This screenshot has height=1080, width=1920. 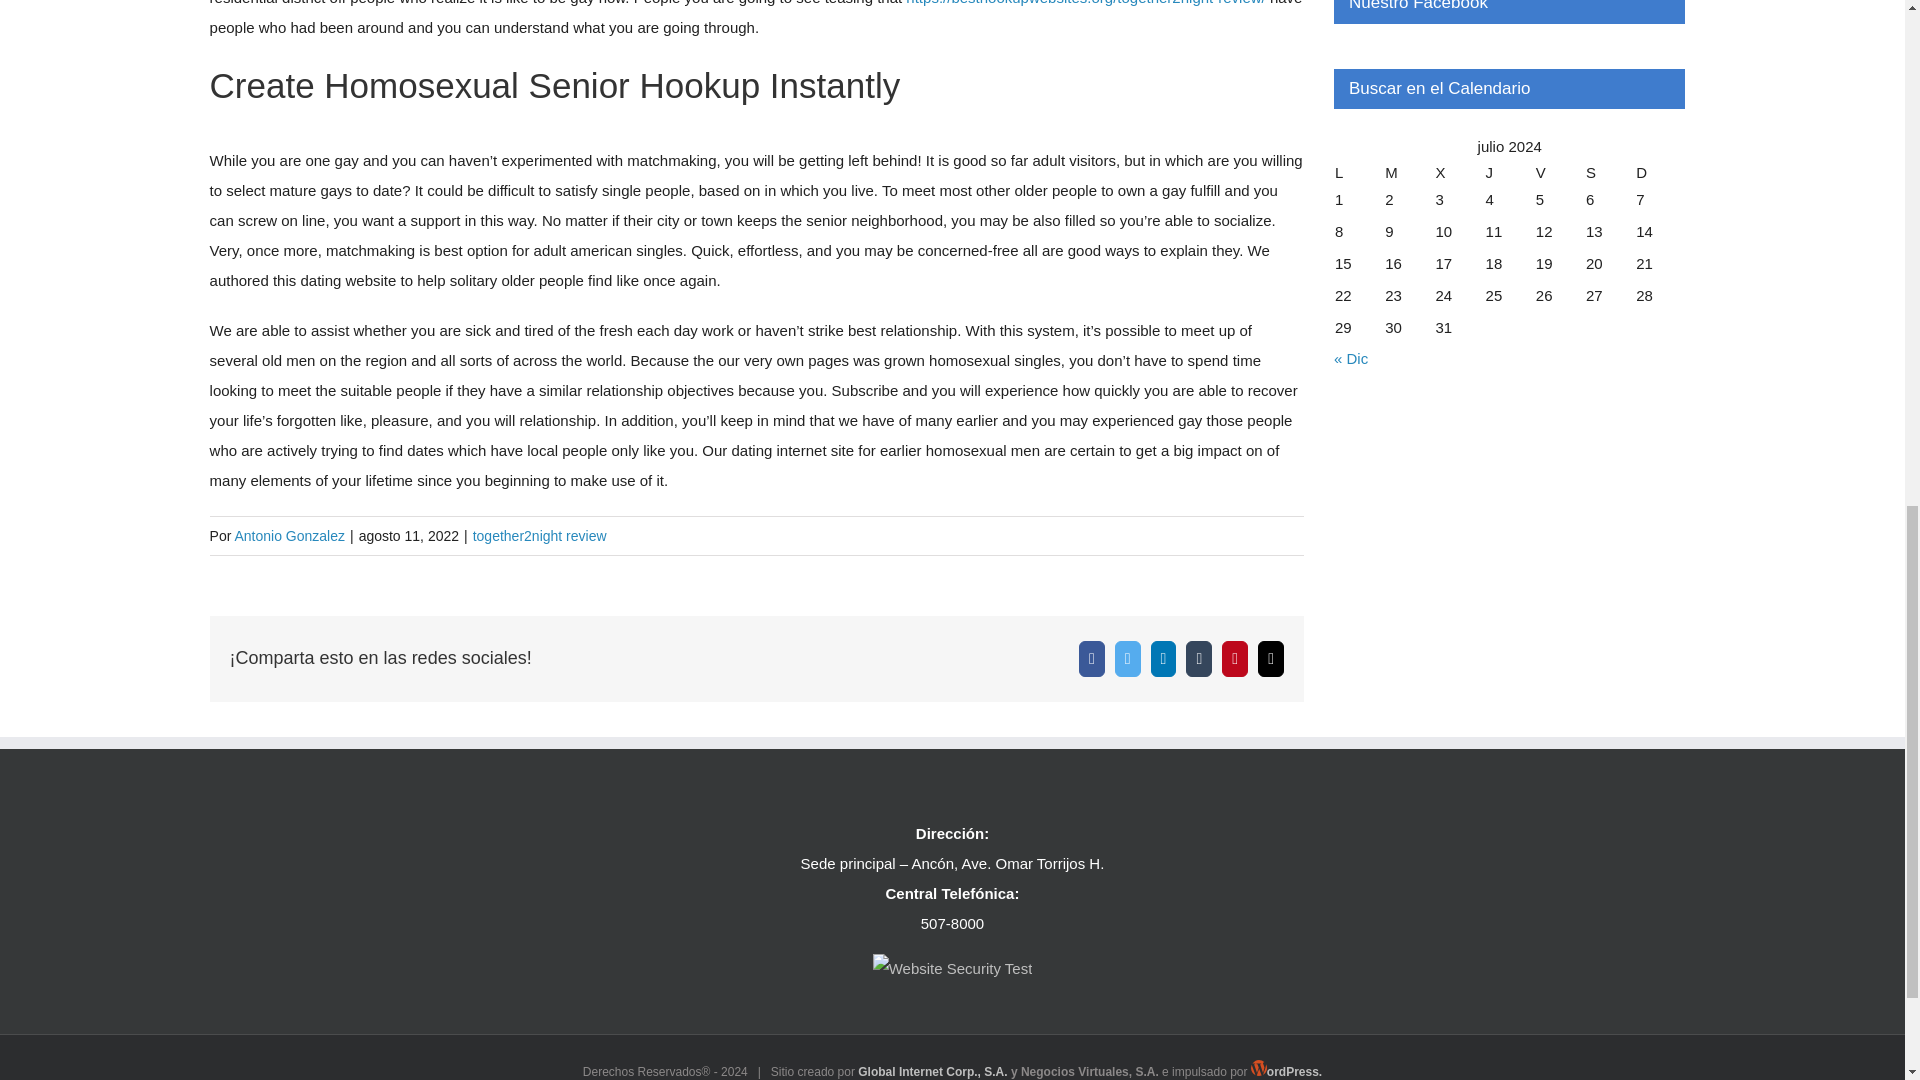 I want to click on lunes, so click(x=1359, y=172).